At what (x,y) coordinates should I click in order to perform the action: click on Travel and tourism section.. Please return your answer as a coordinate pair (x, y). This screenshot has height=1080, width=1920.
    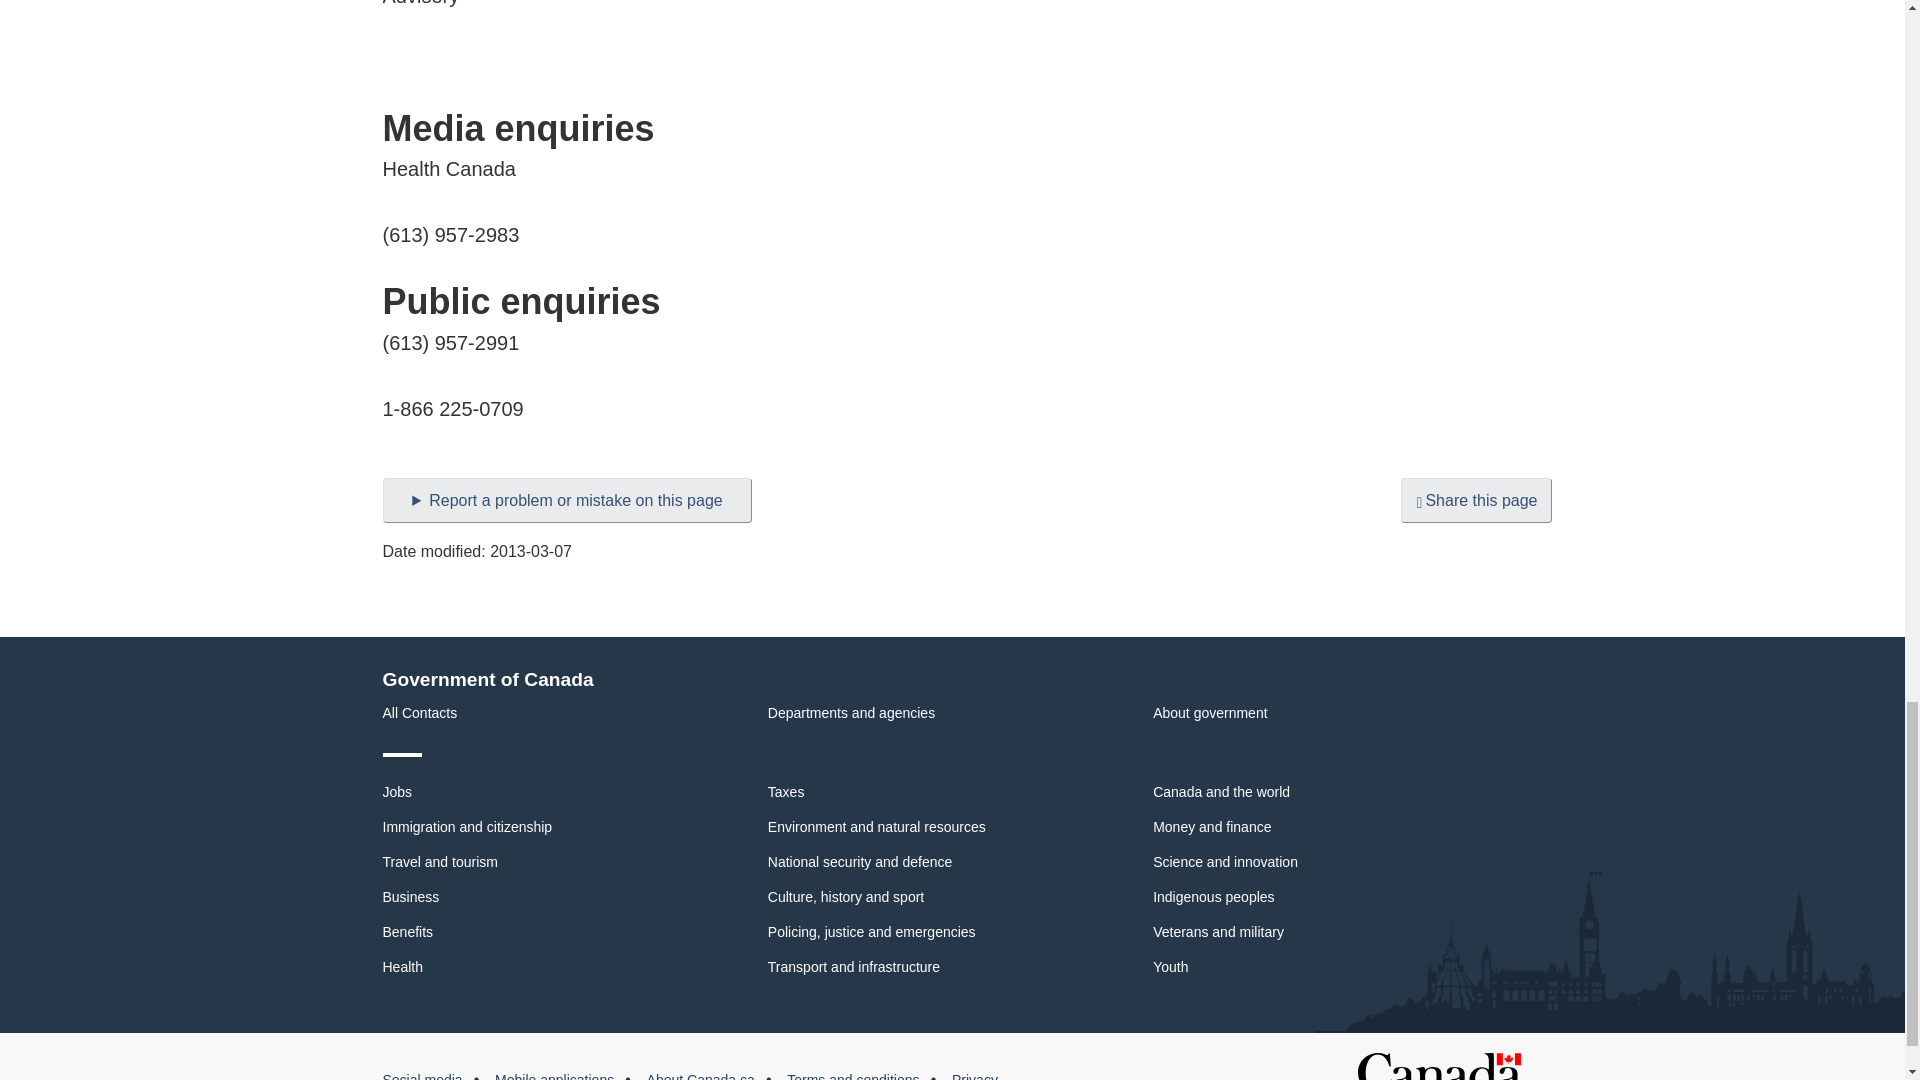
    Looking at the image, I should click on (440, 862).